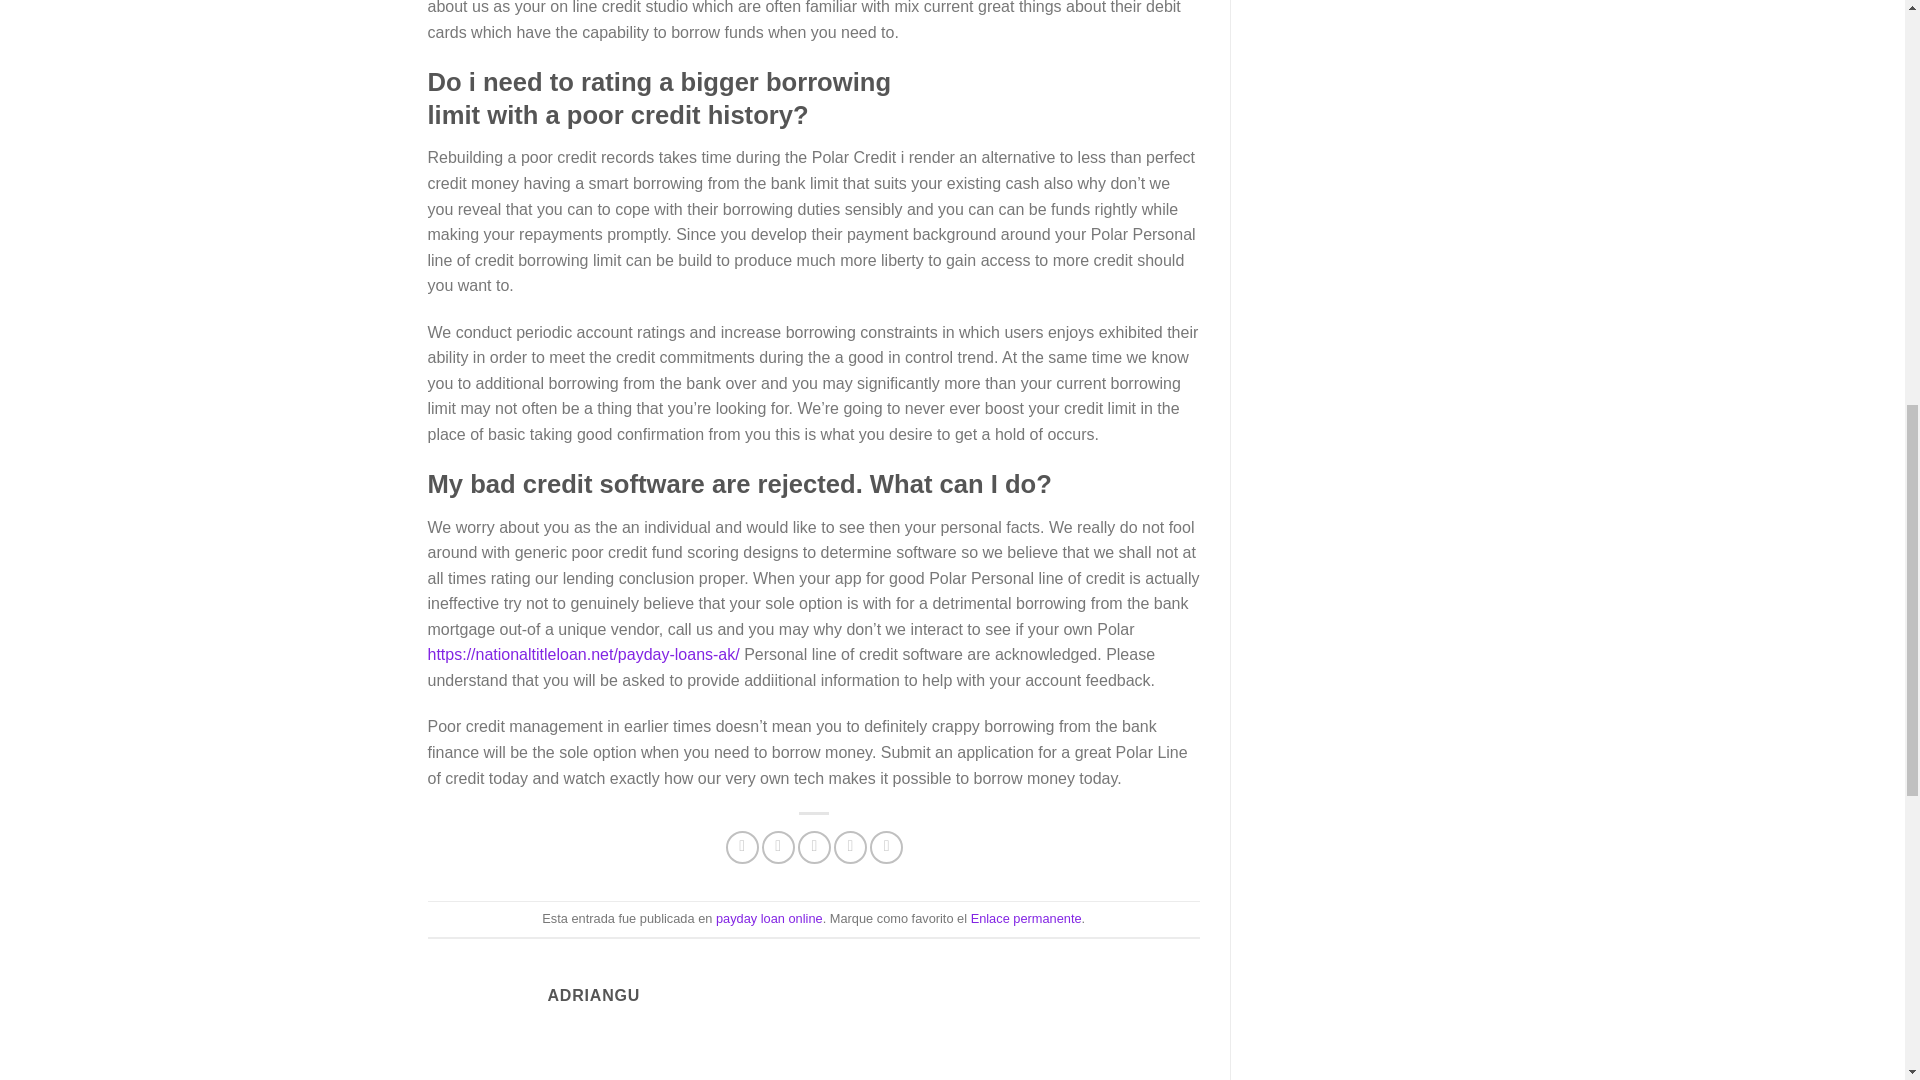 The height and width of the screenshot is (1080, 1920). What do you see at coordinates (742, 847) in the screenshot?
I see `Compartir en Facebook` at bounding box center [742, 847].